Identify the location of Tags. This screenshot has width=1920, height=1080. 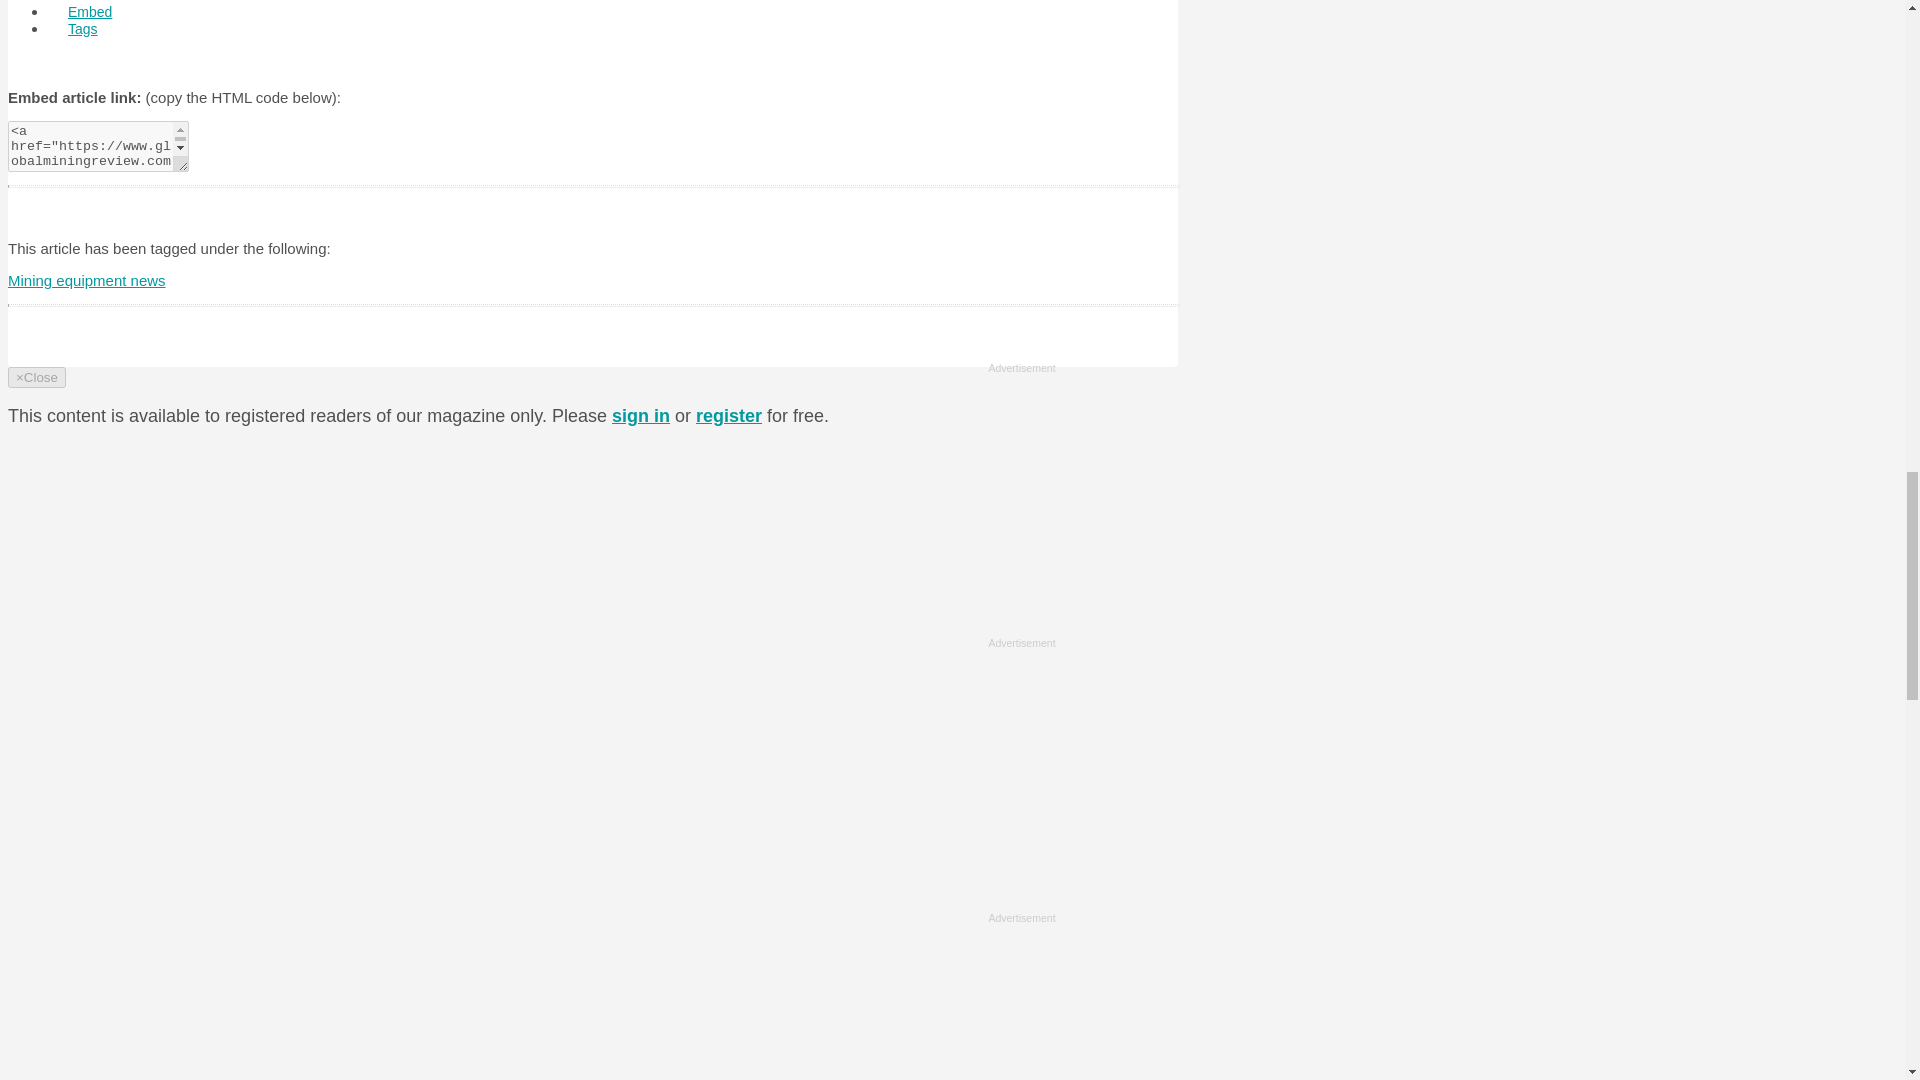
(82, 28).